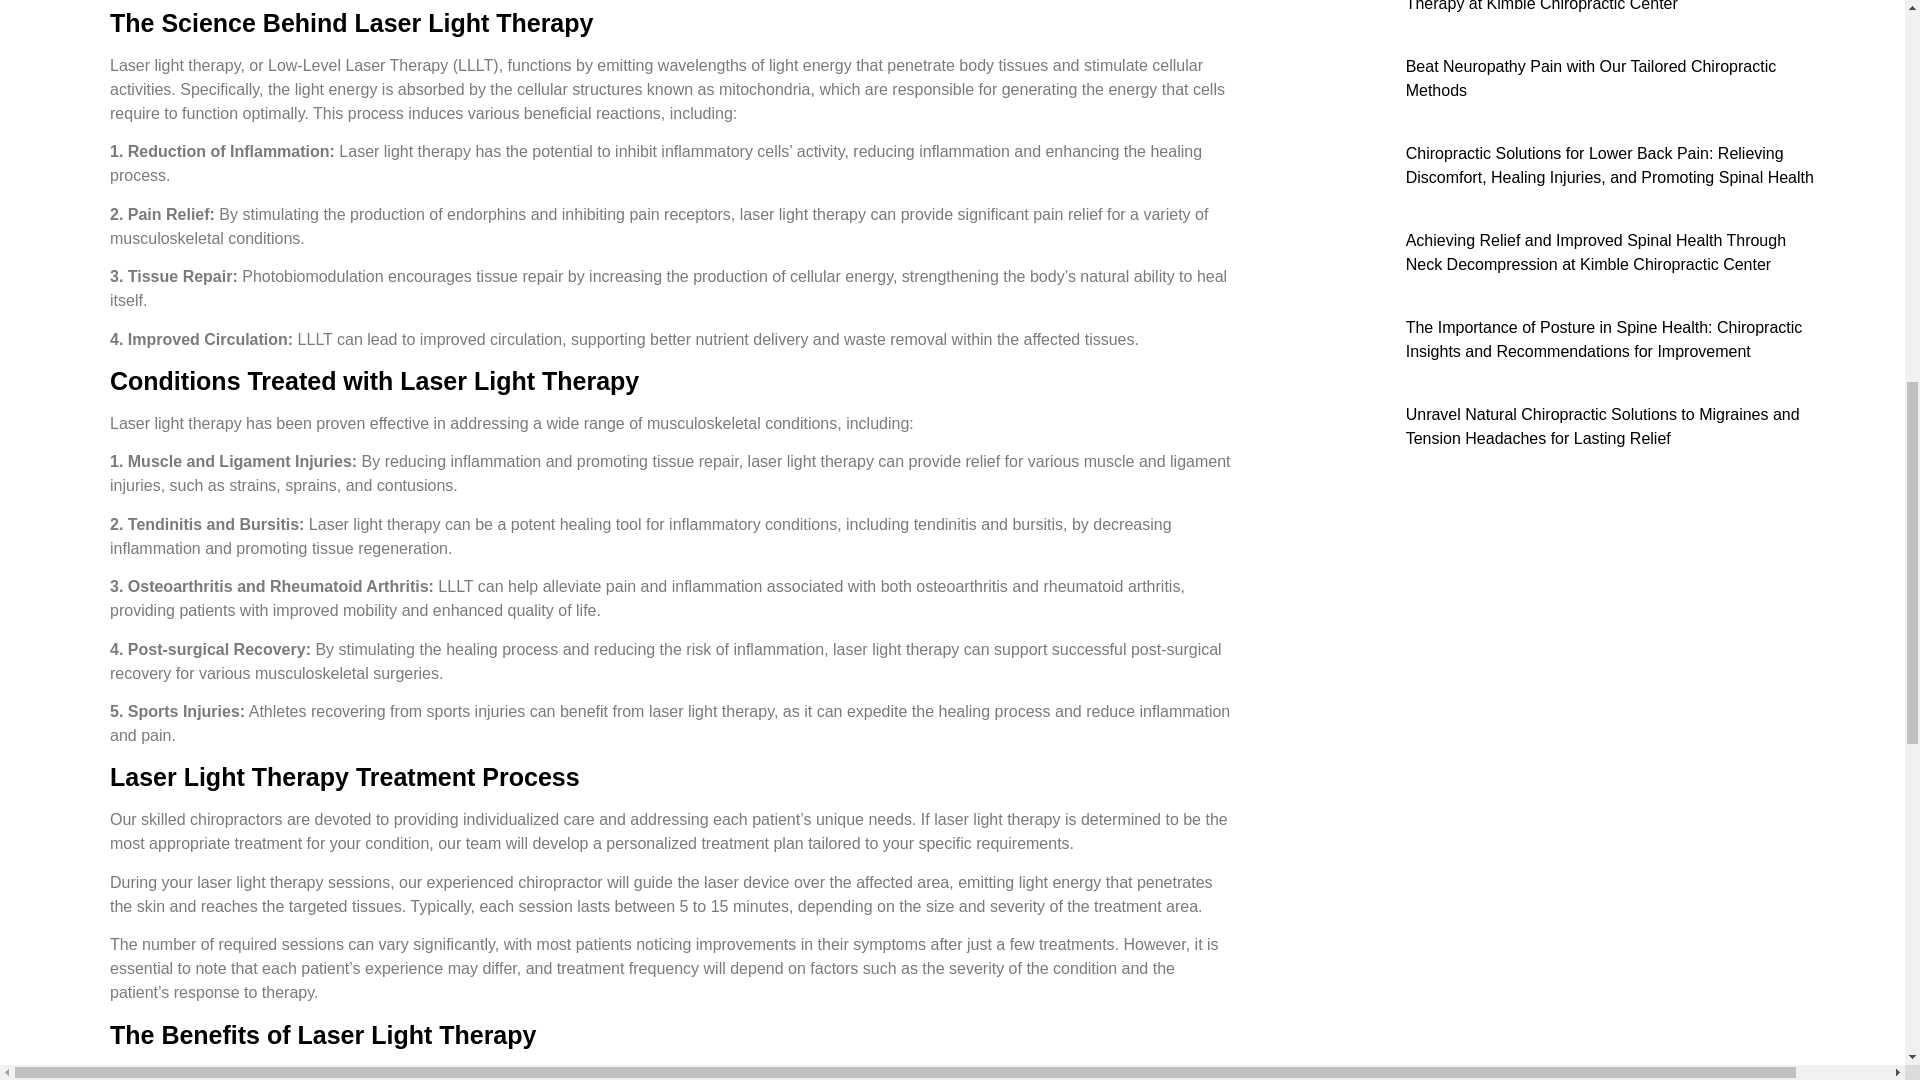  Describe the element at coordinates (1548, 78) in the screenshot. I see `Beat Neuropathy Pain with Our Tailored Chiropractic Methods` at that location.